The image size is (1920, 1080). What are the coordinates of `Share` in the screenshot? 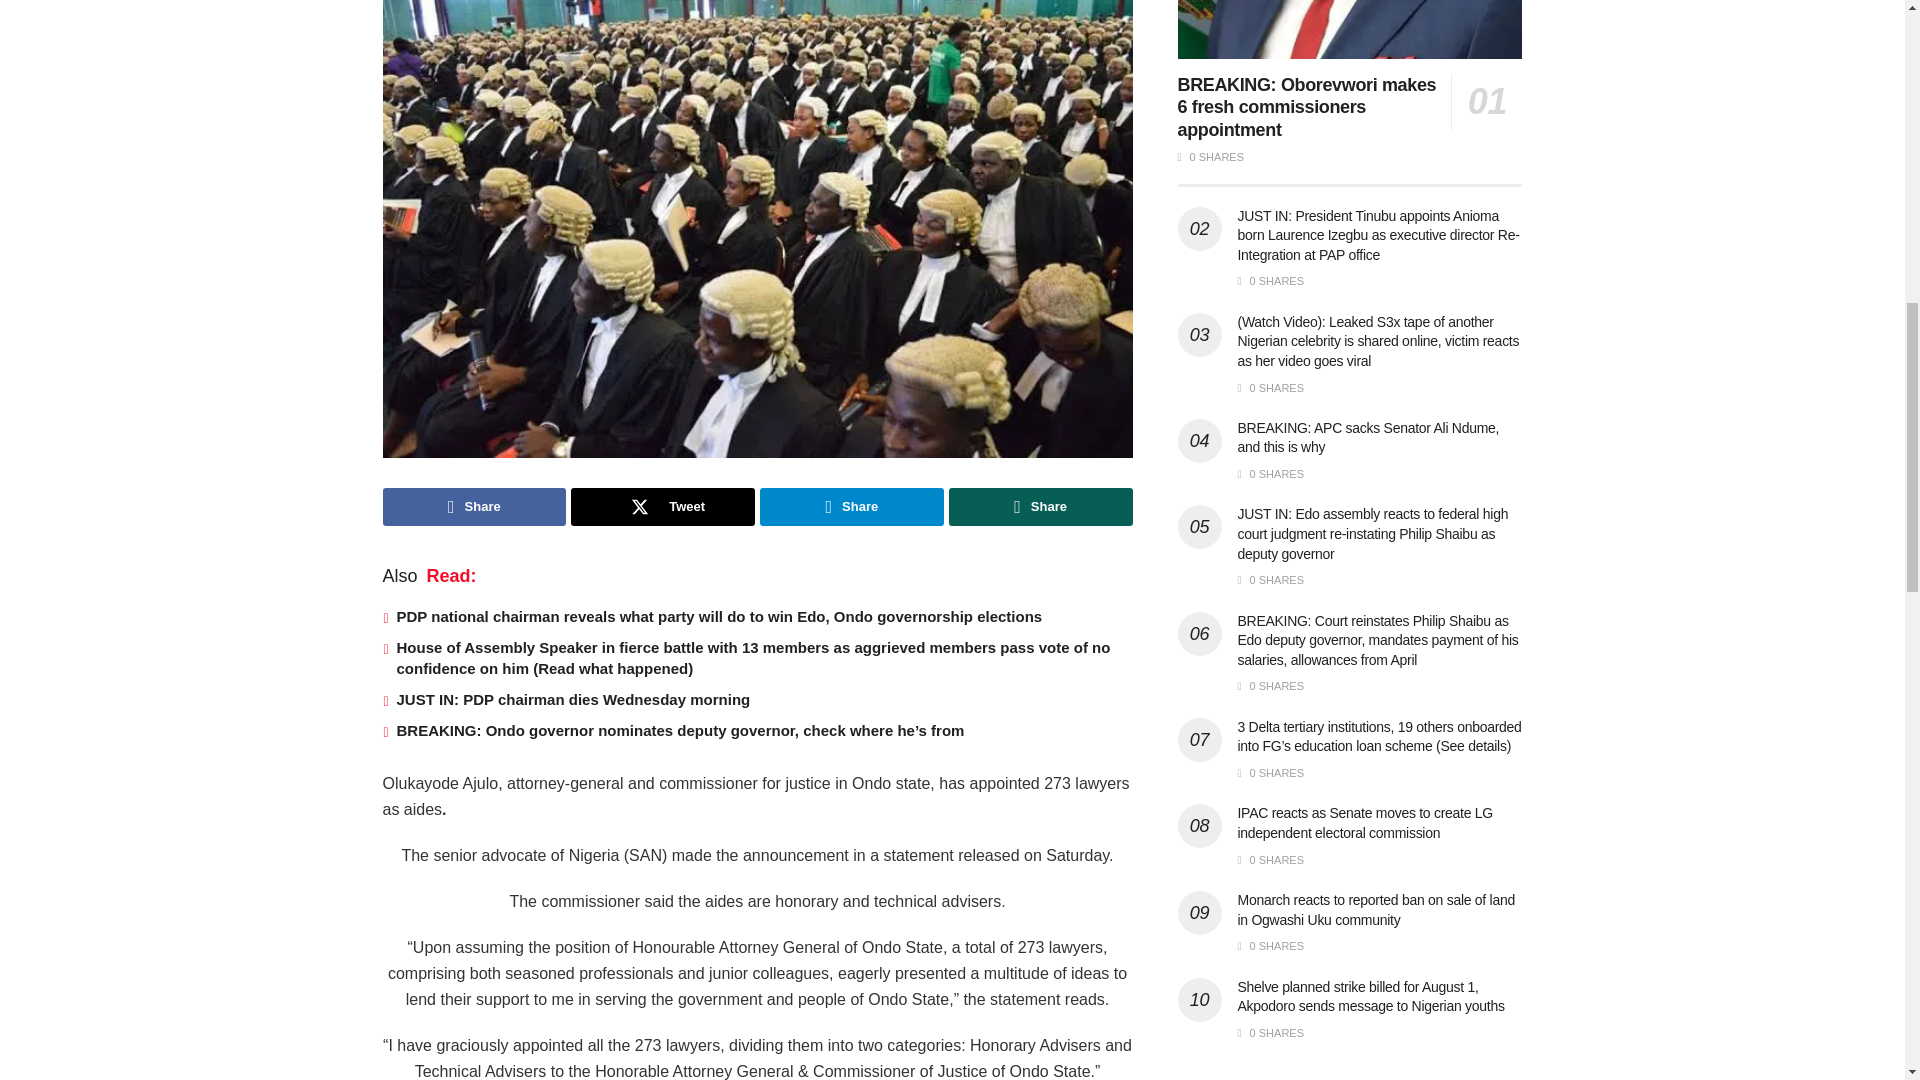 It's located at (474, 506).